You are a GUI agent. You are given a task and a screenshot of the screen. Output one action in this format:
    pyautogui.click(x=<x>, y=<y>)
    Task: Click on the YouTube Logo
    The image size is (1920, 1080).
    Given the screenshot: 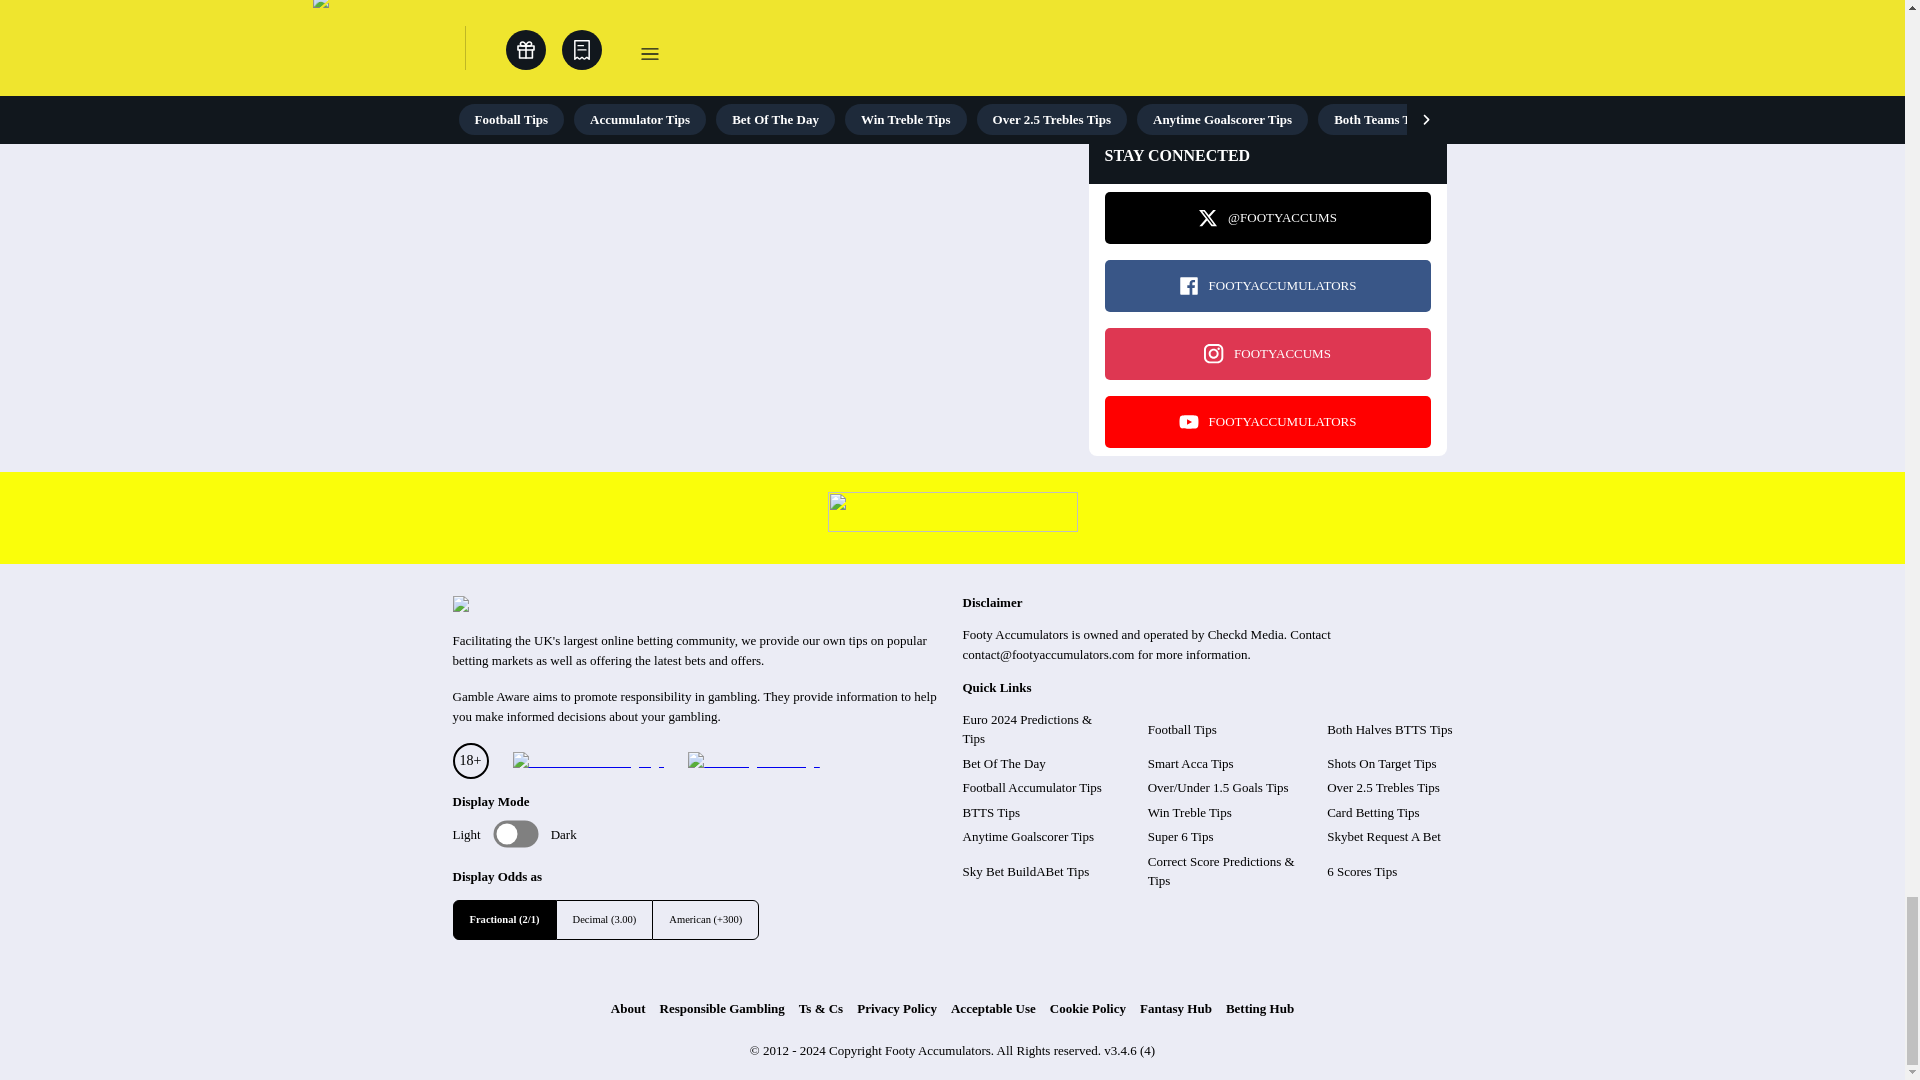 What is the action you would take?
    pyautogui.click(x=1188, y=422)
    